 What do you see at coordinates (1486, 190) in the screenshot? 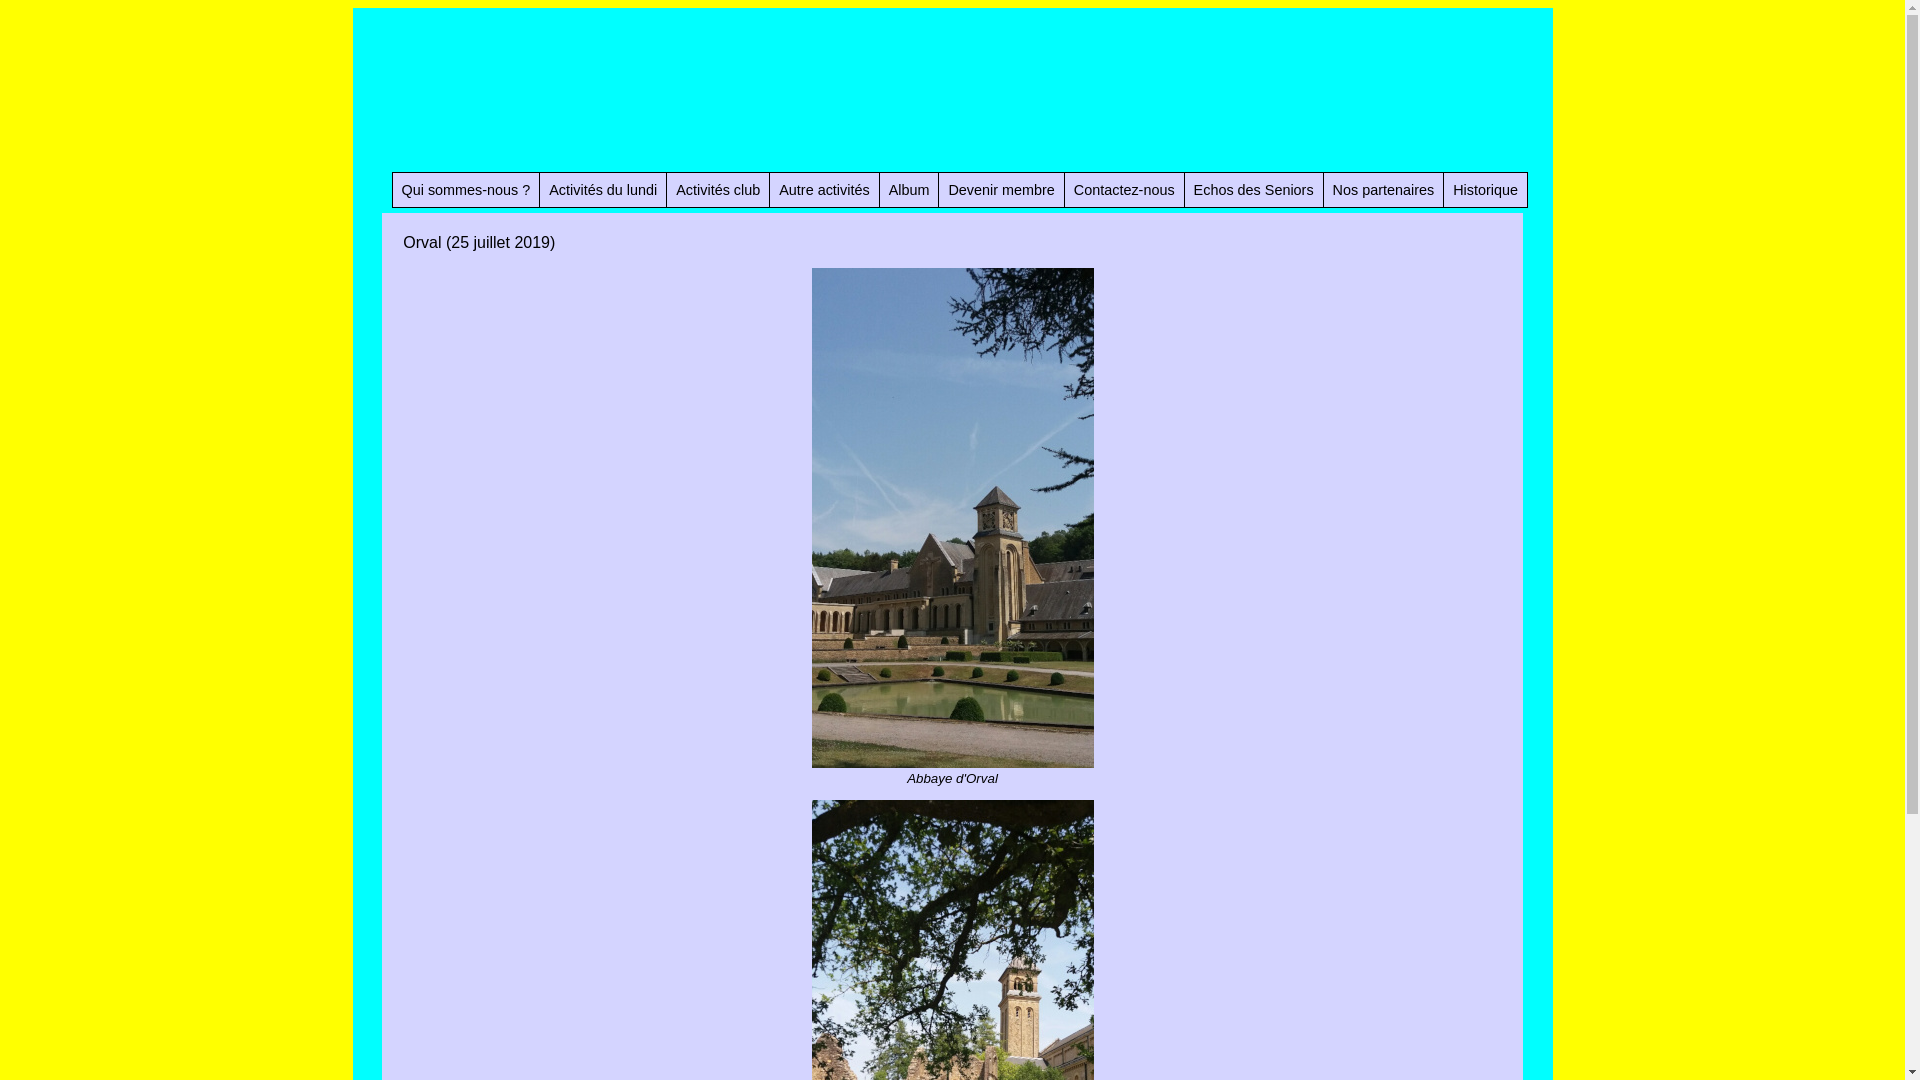
I see `Historique` at bounding box center [1486, 190].